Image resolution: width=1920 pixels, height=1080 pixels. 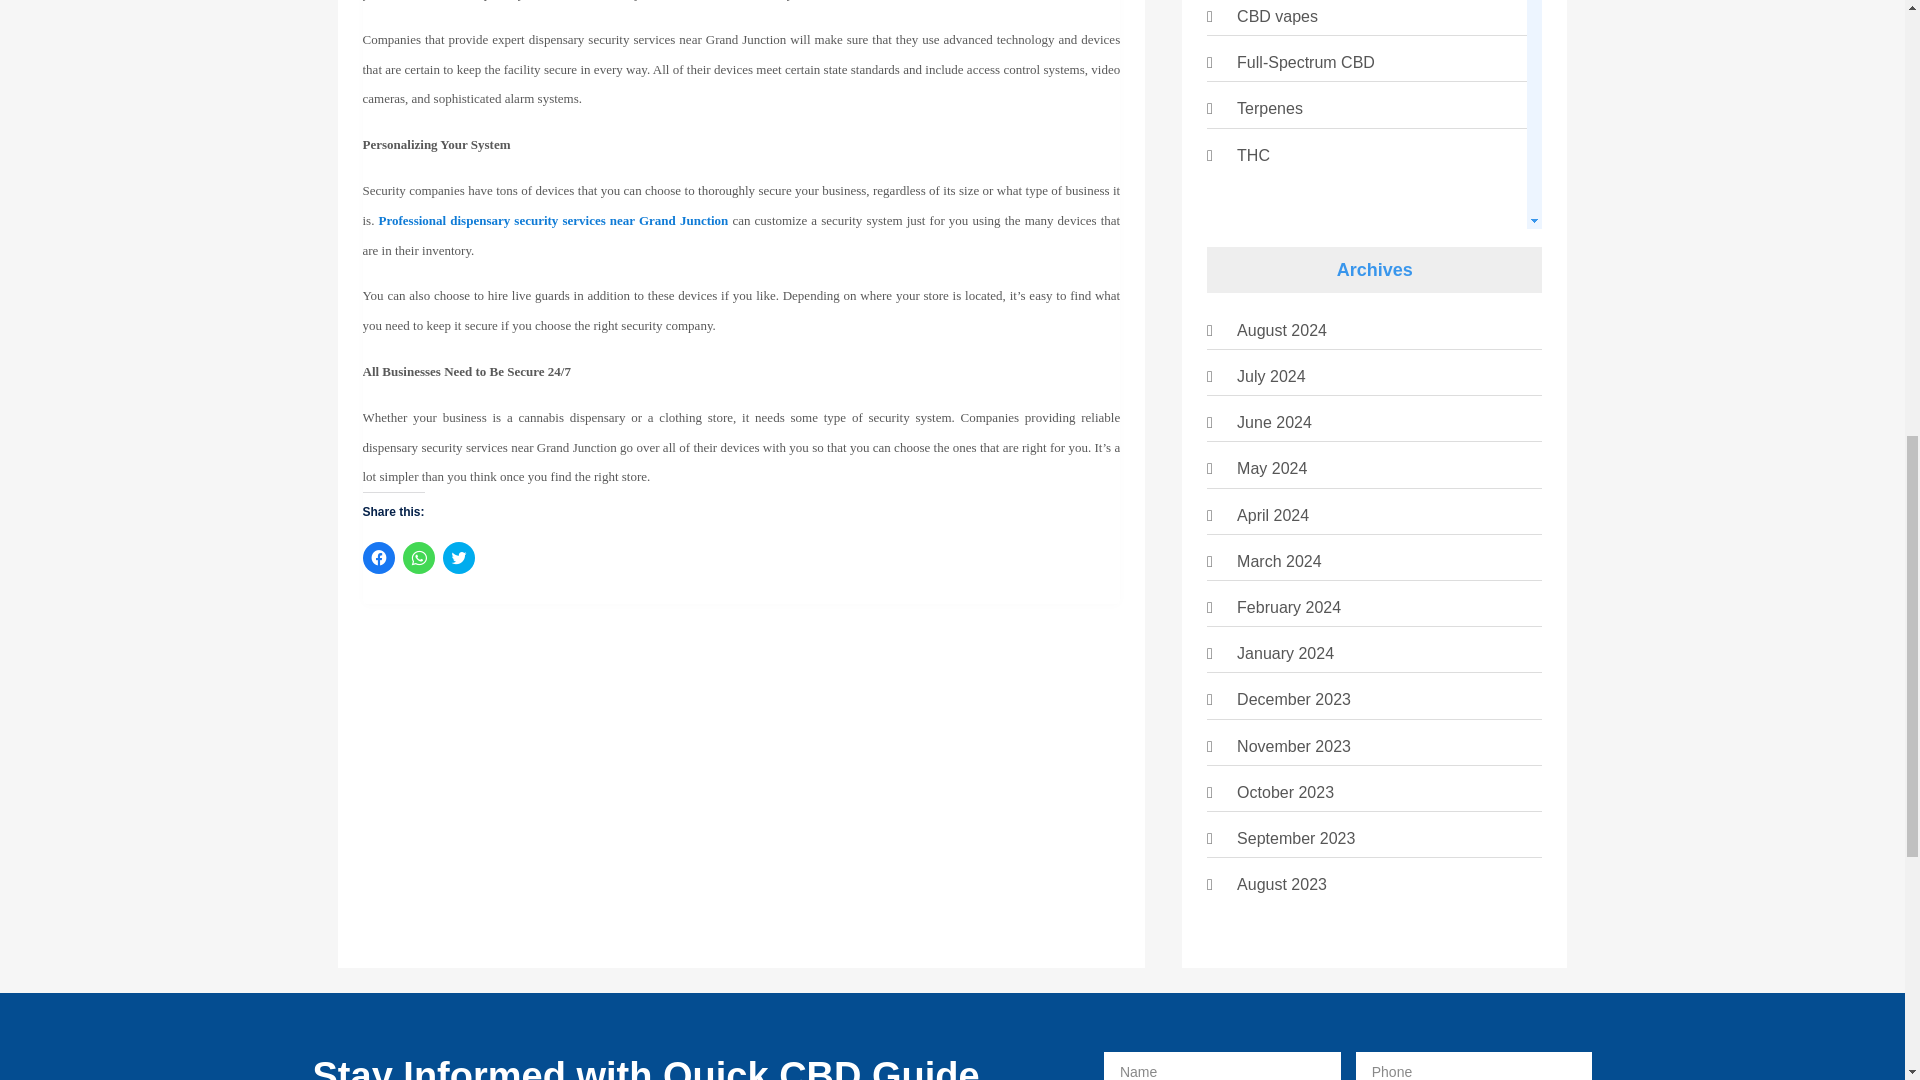 What do you see at coordinates (1279, 561) in the screenshot?
I see `March 2024` at bounding box center [1279, 561].